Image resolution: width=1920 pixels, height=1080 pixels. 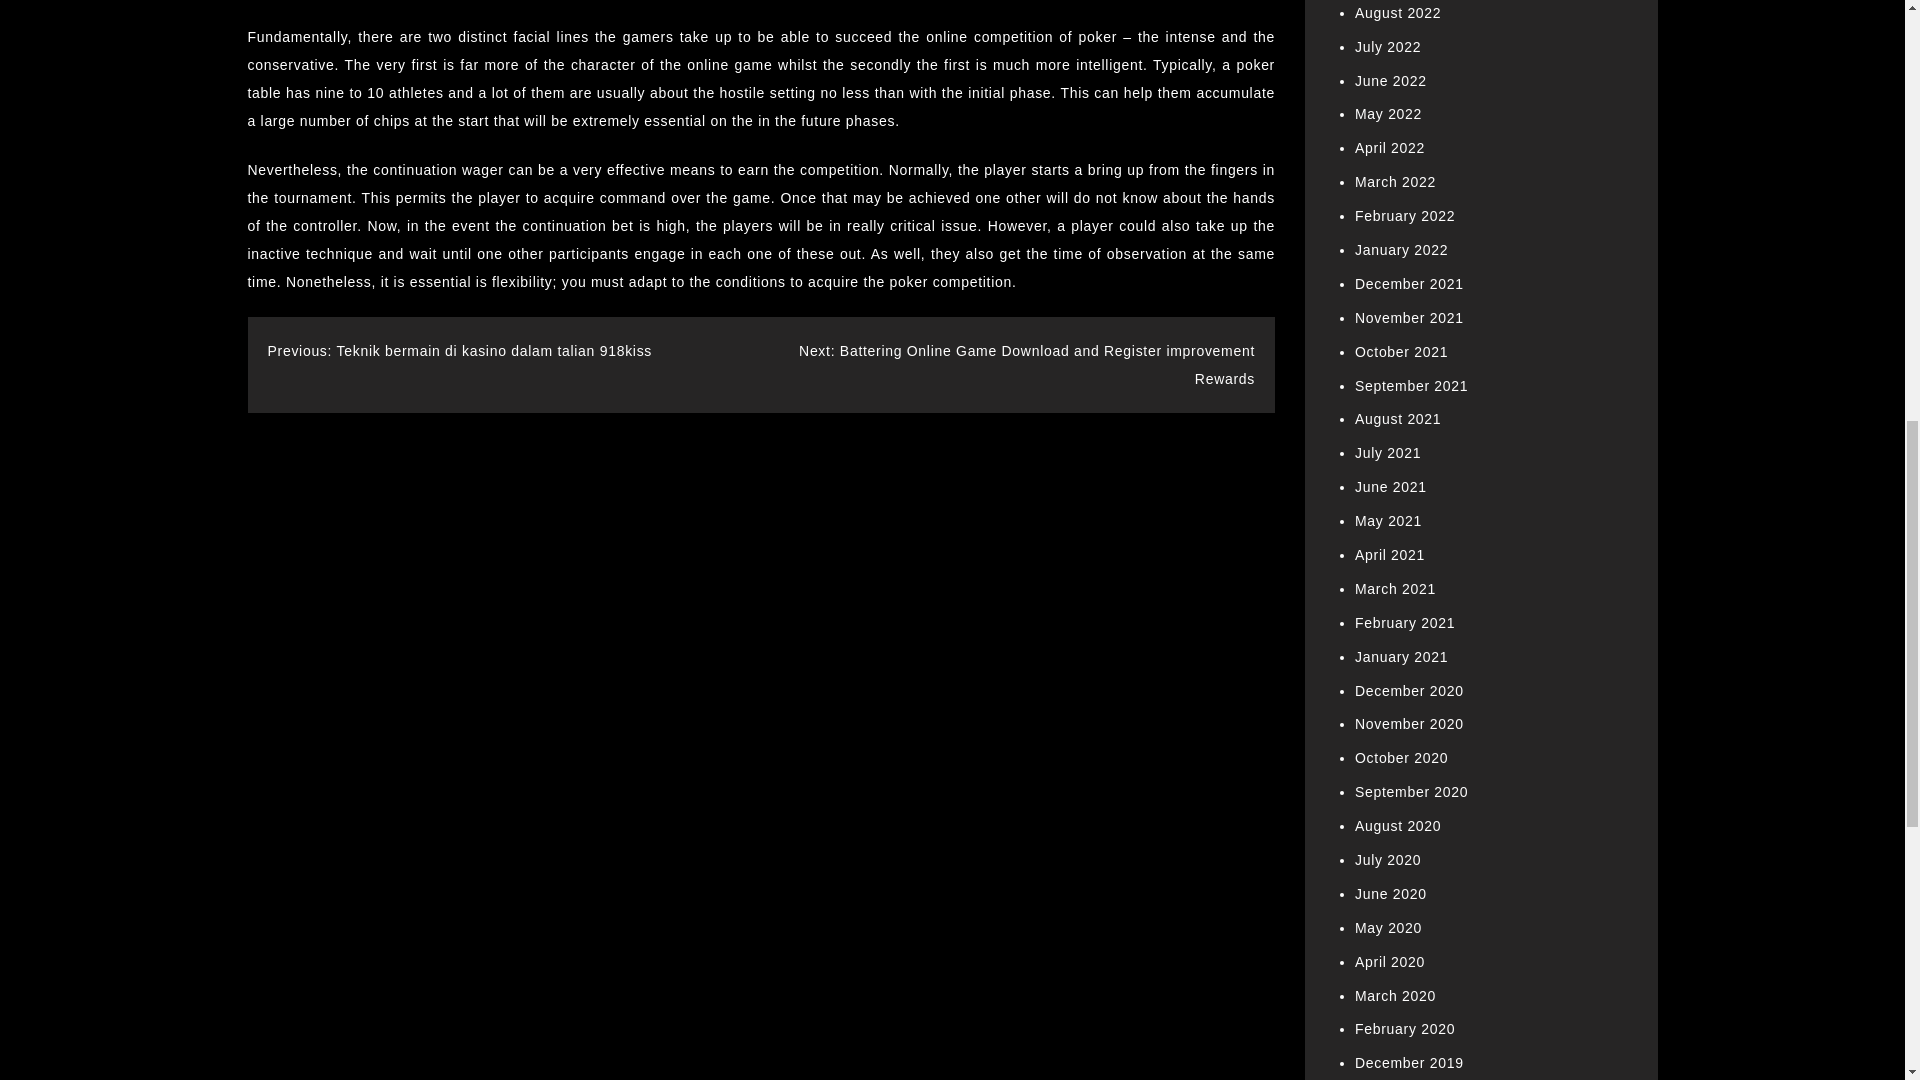 What do you see at coordinates (1398, 12) in the screenshot?
I see `August 2022` at bounding box center [1398, 12].